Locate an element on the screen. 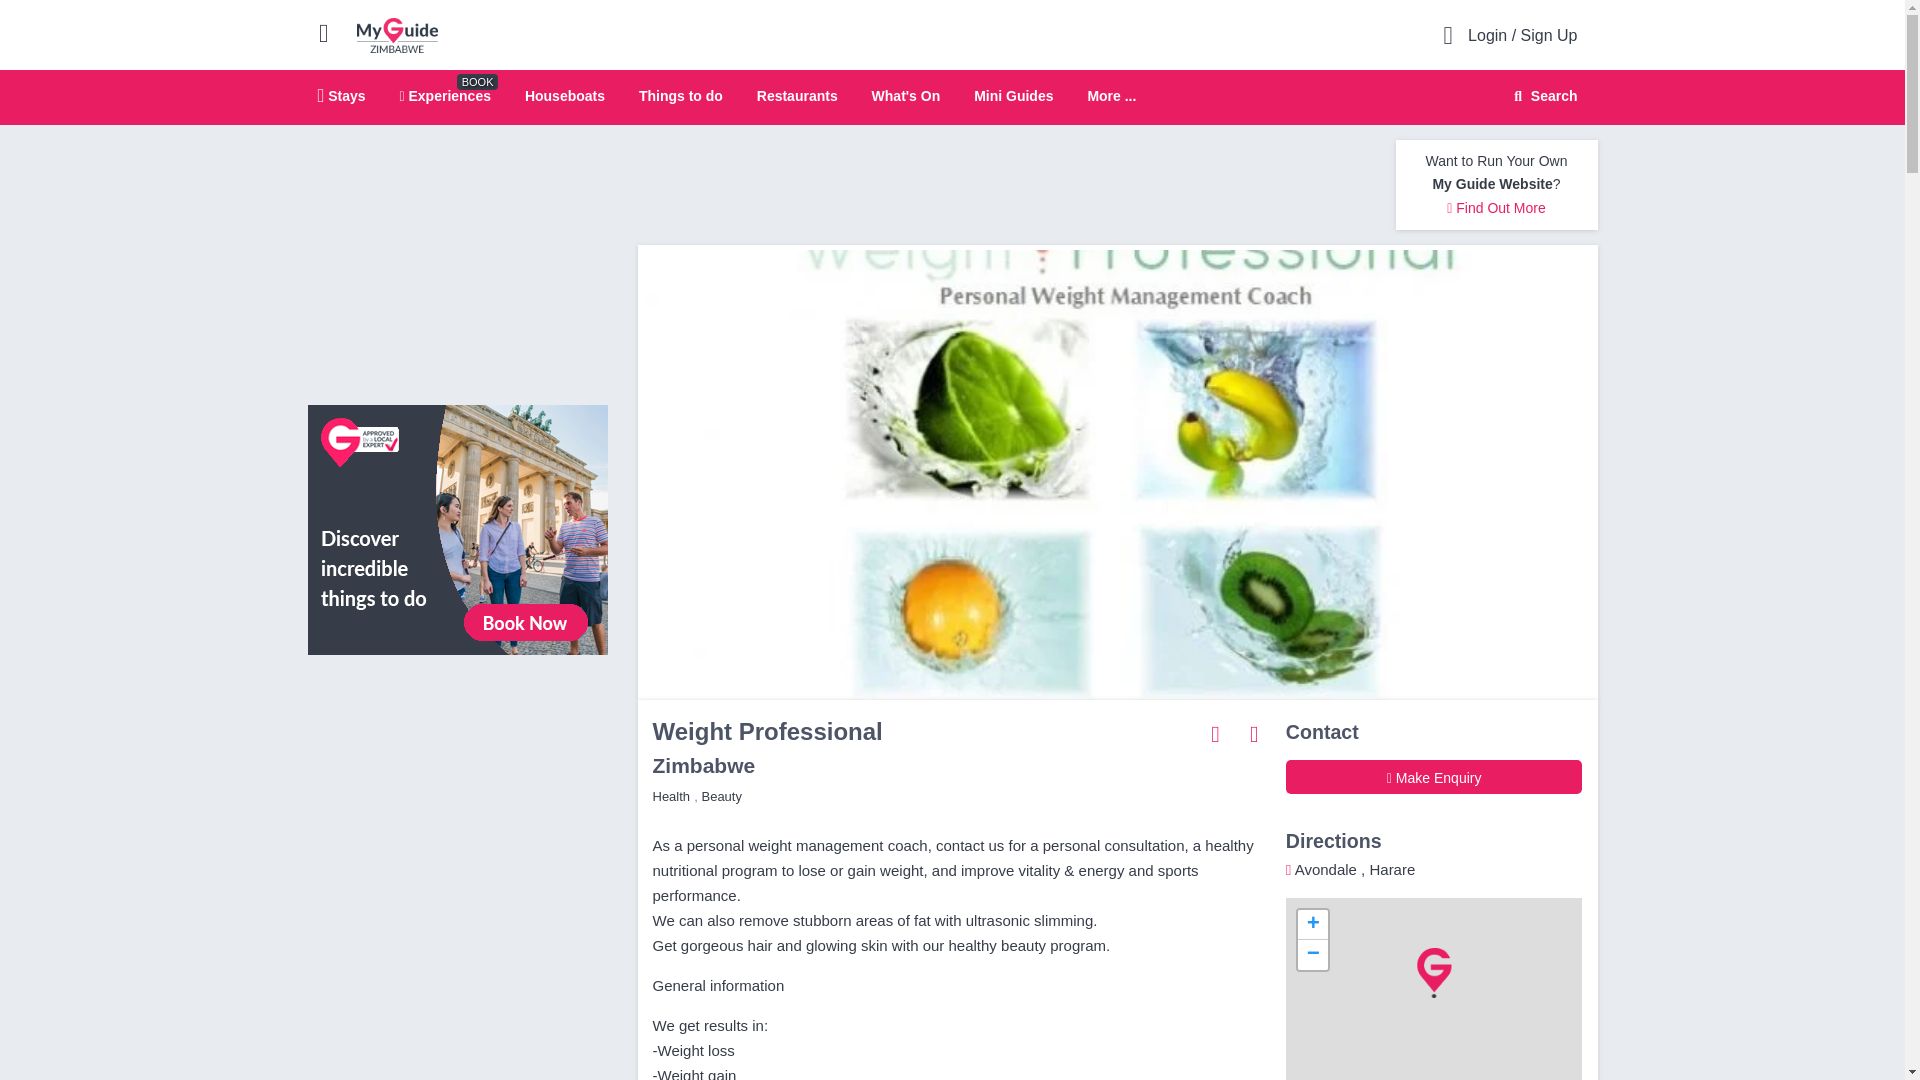 This screenshot has height=1080, width=1920. Mini Guides is located at coordinates (1012, 95).